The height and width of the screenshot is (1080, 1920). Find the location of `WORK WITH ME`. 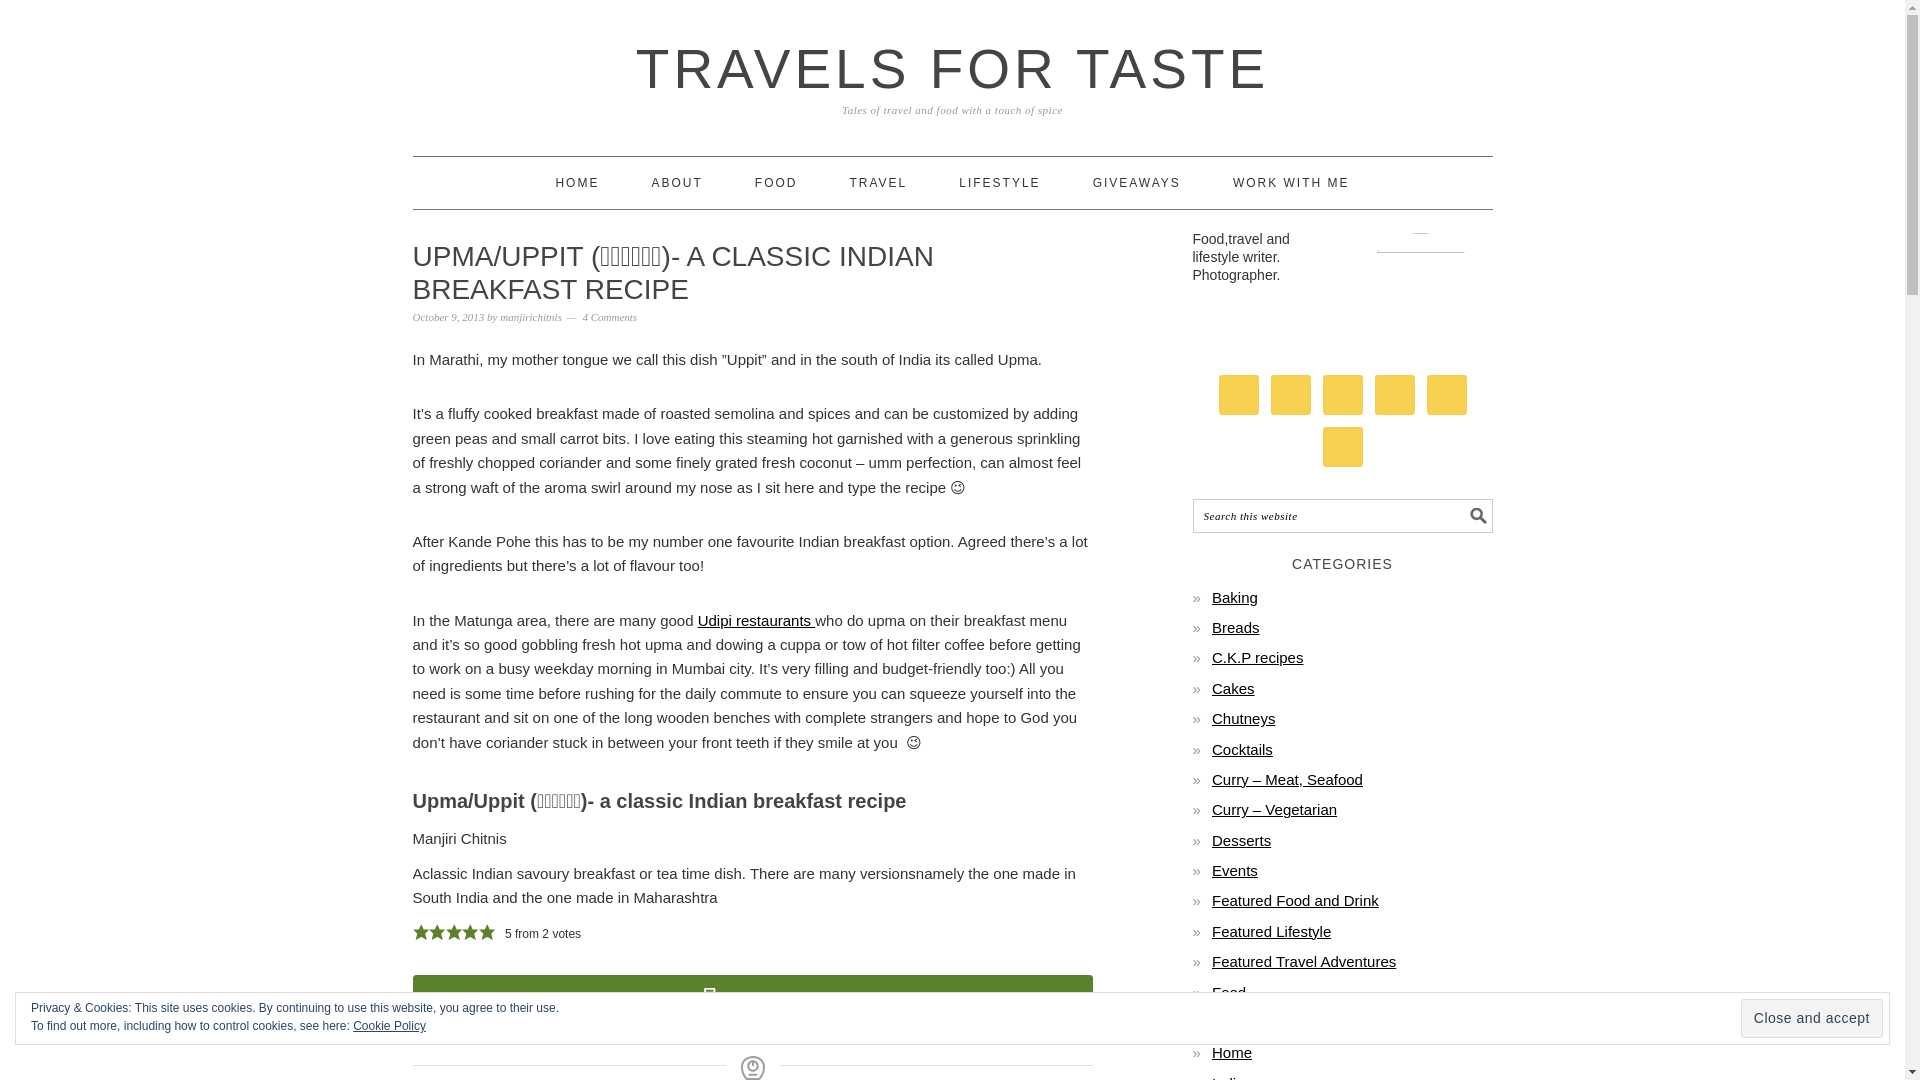

WORK WITH ME is located at coordinates (1290, 182).